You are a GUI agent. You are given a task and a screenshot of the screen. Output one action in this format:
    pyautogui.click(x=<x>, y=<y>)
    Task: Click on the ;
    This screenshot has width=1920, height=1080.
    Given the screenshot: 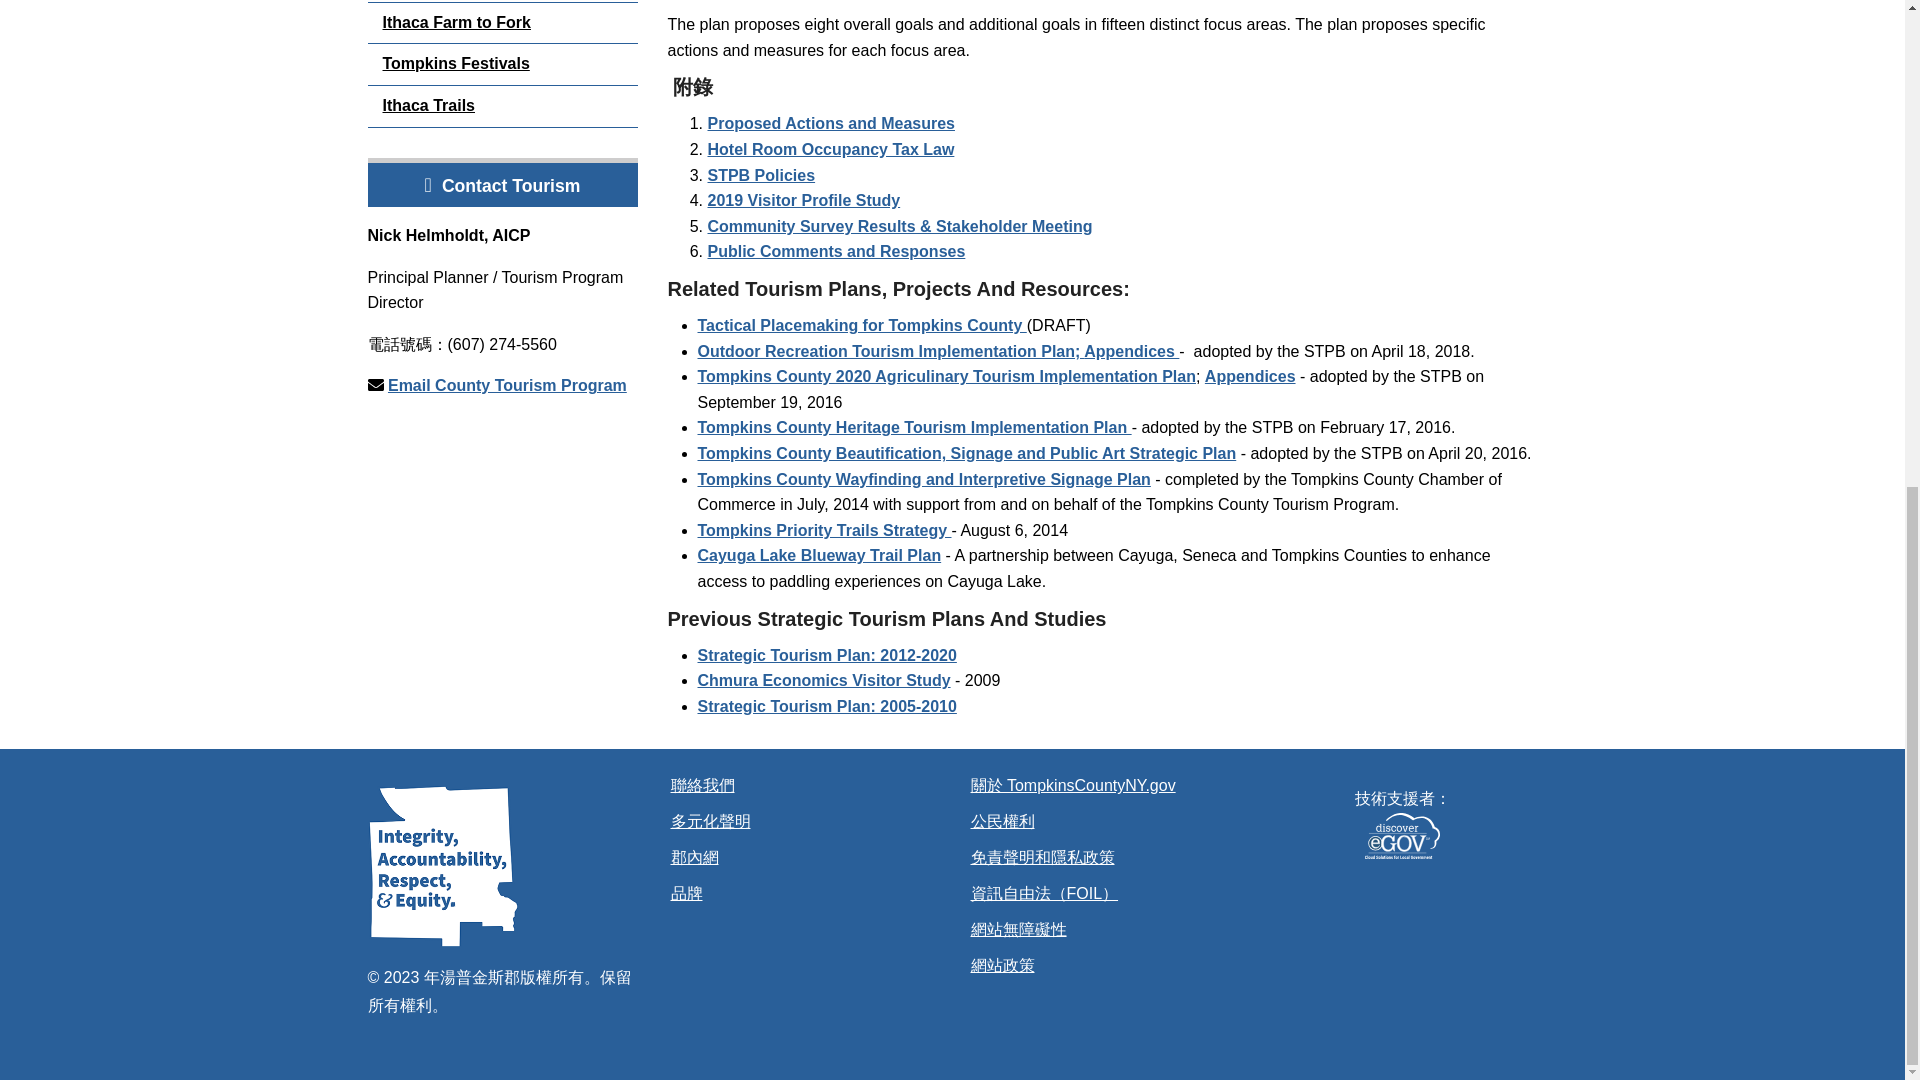 What is the action you would take?
    pyautogui.click(x=1080, y=351)
    